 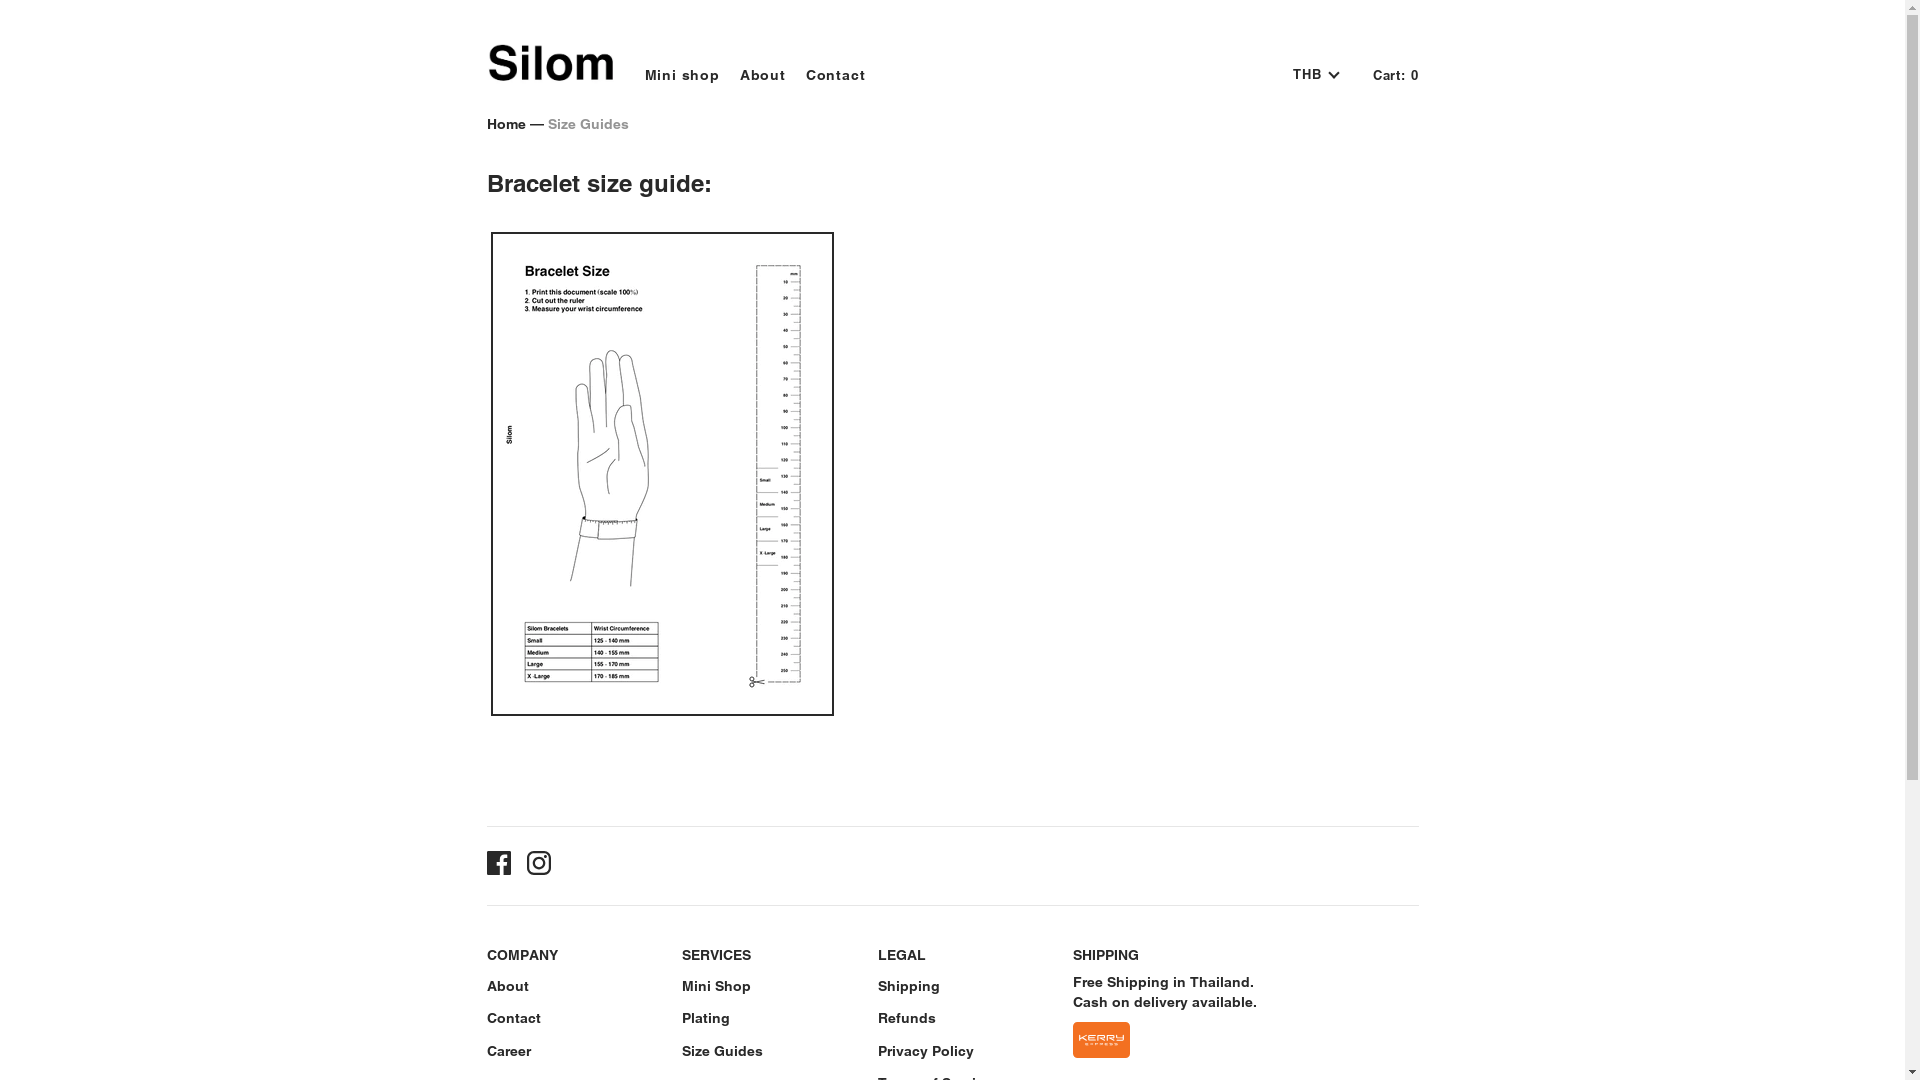 What do you see at coordinates (907, 1018) in the screenshot?
I see `Refunds` at bounding box center [907, 1018].